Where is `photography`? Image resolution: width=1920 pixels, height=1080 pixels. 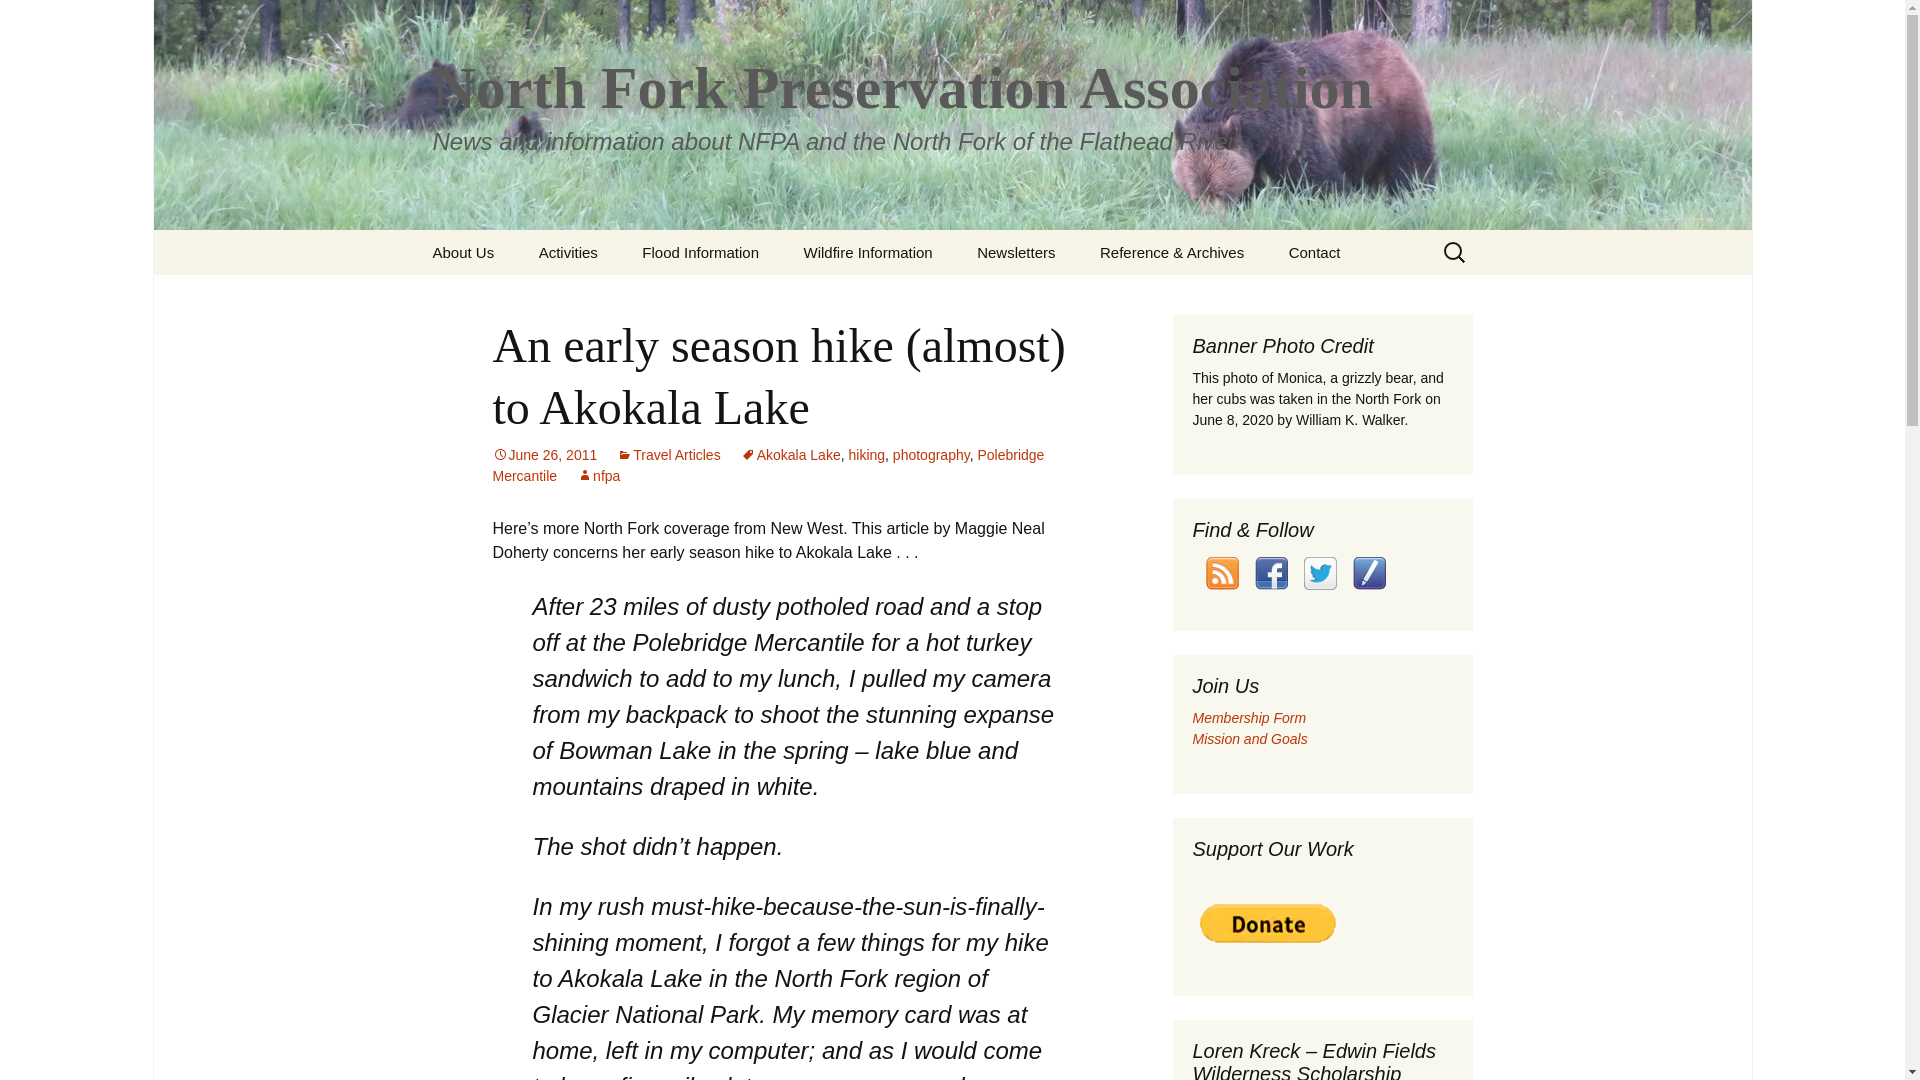
photography is located at coordinates (930, 455).